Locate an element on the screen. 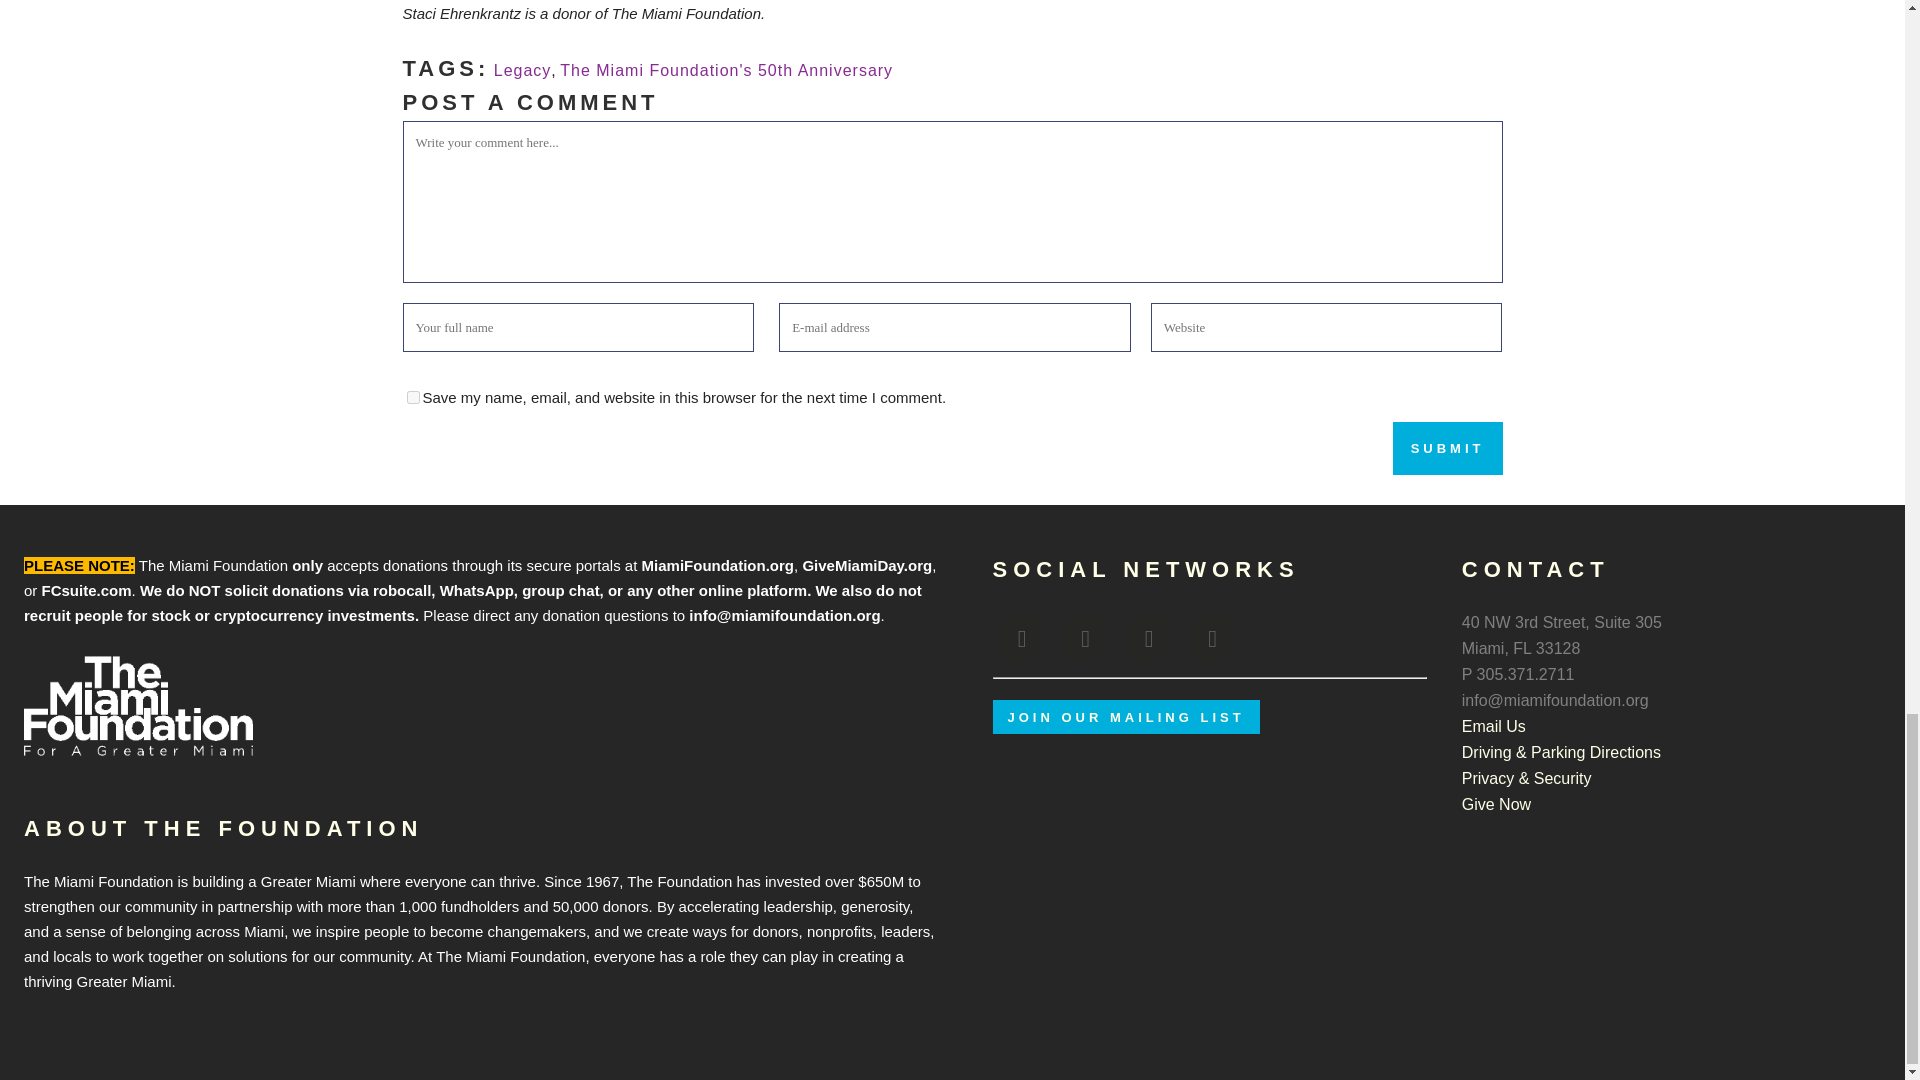  Submit is located at coordinates (1448, 448).